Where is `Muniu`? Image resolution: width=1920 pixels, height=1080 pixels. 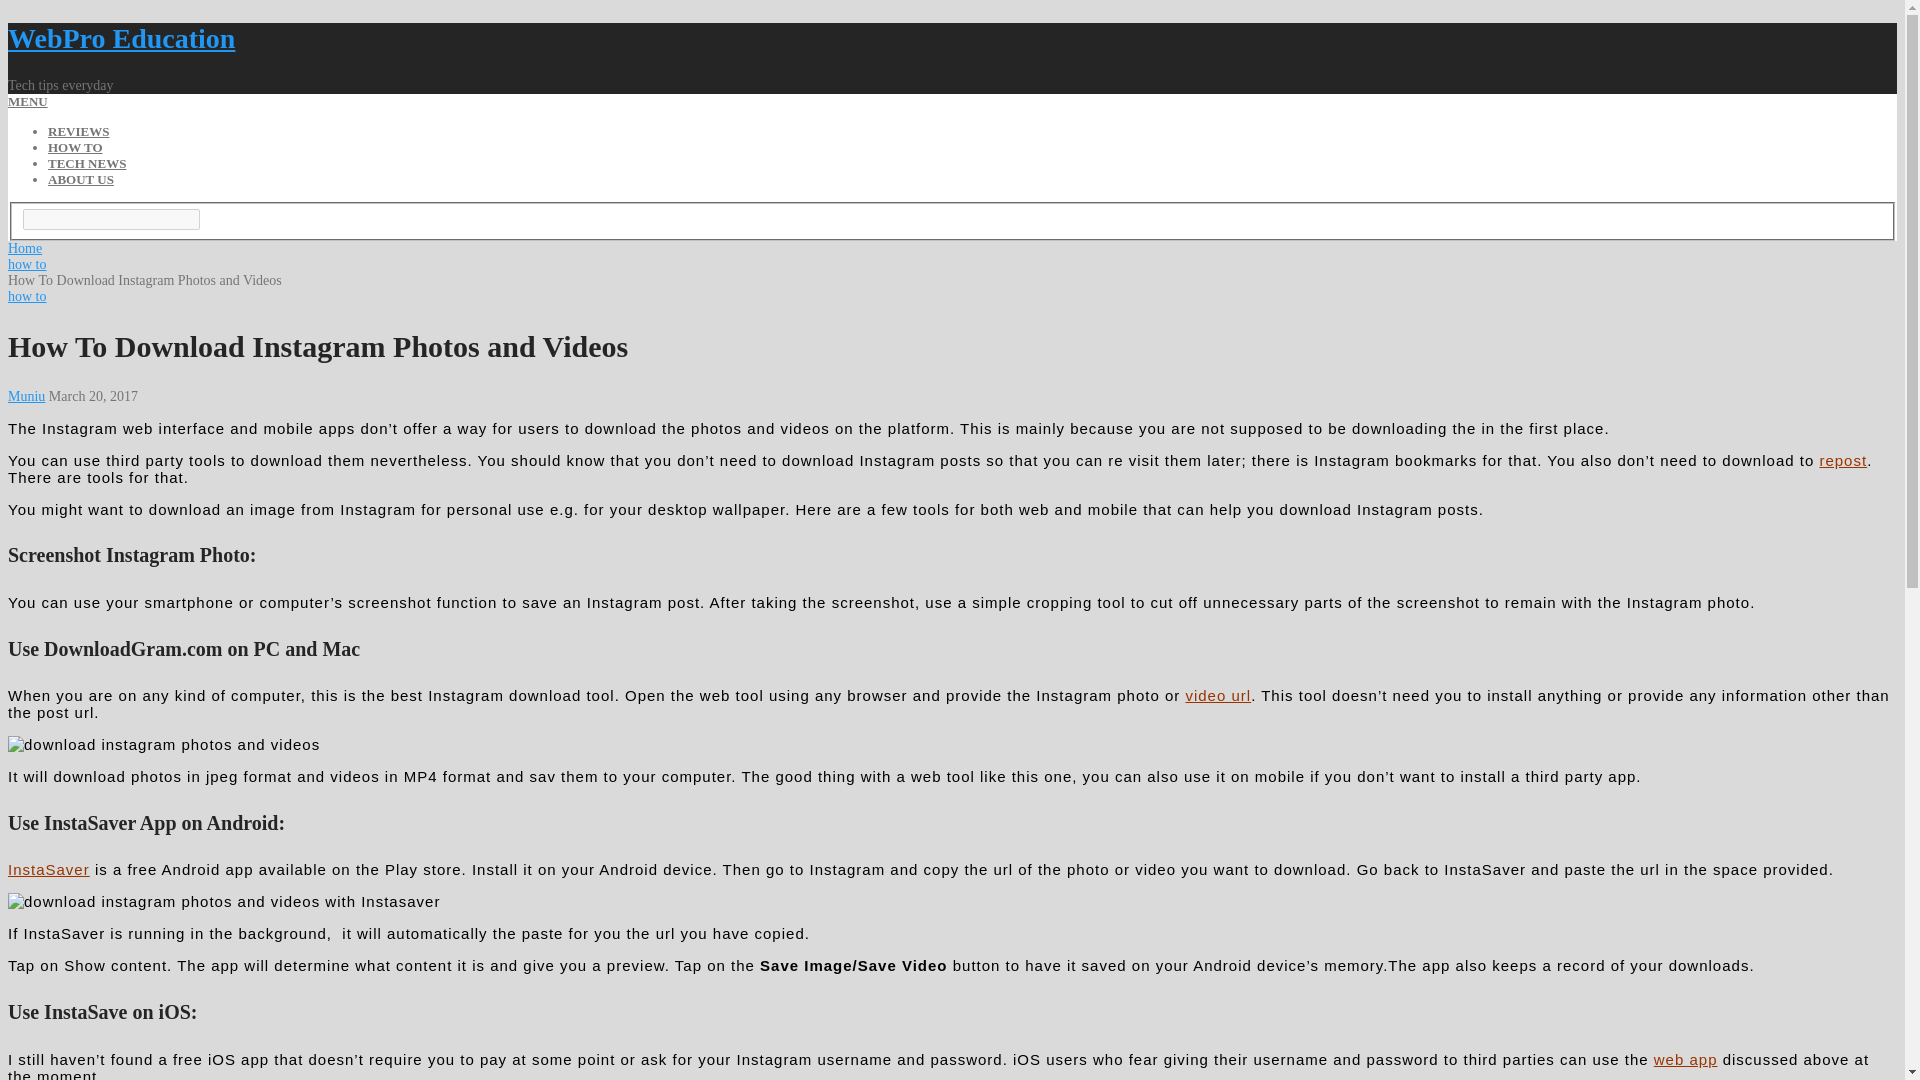 Muniu is located at coordinates (26, 396).